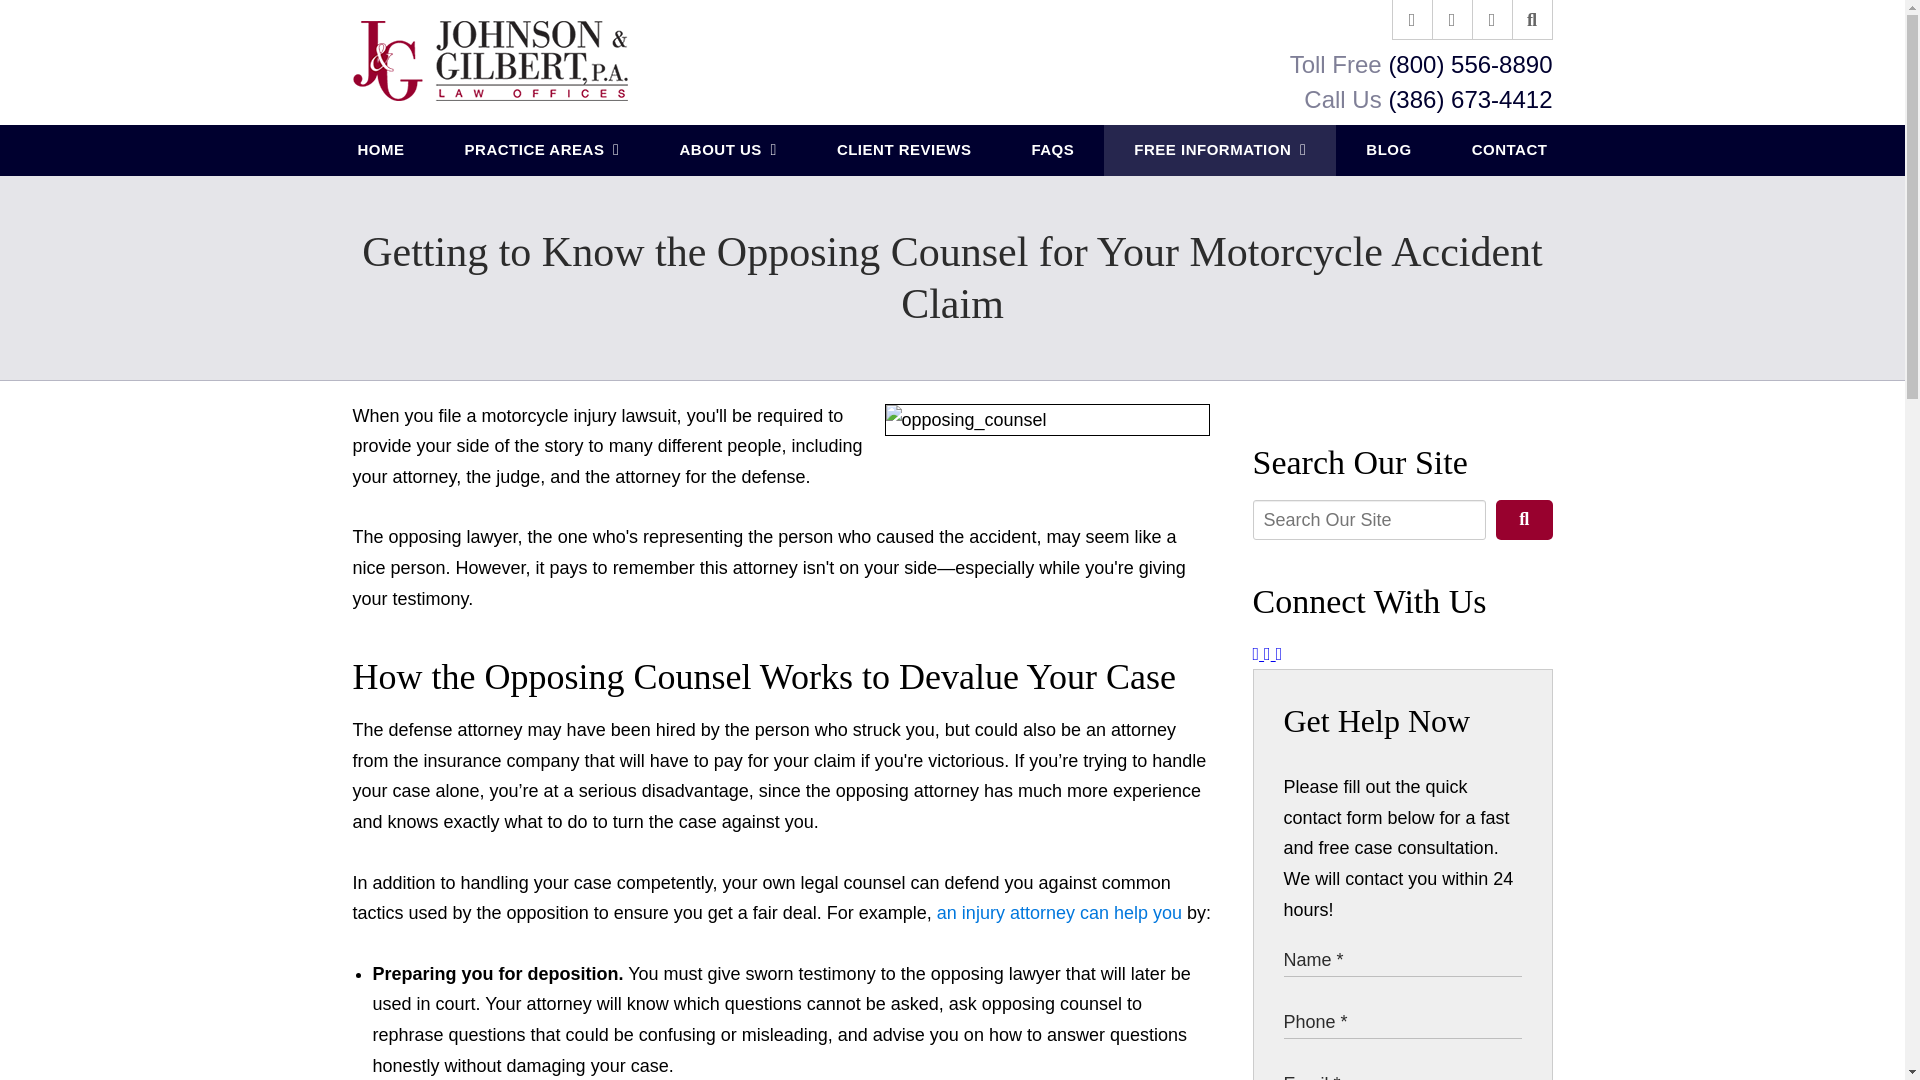  What do you see at coordinates (382, 150) in the screenshot?
I see `HOME` at bounding box center [382, 150].